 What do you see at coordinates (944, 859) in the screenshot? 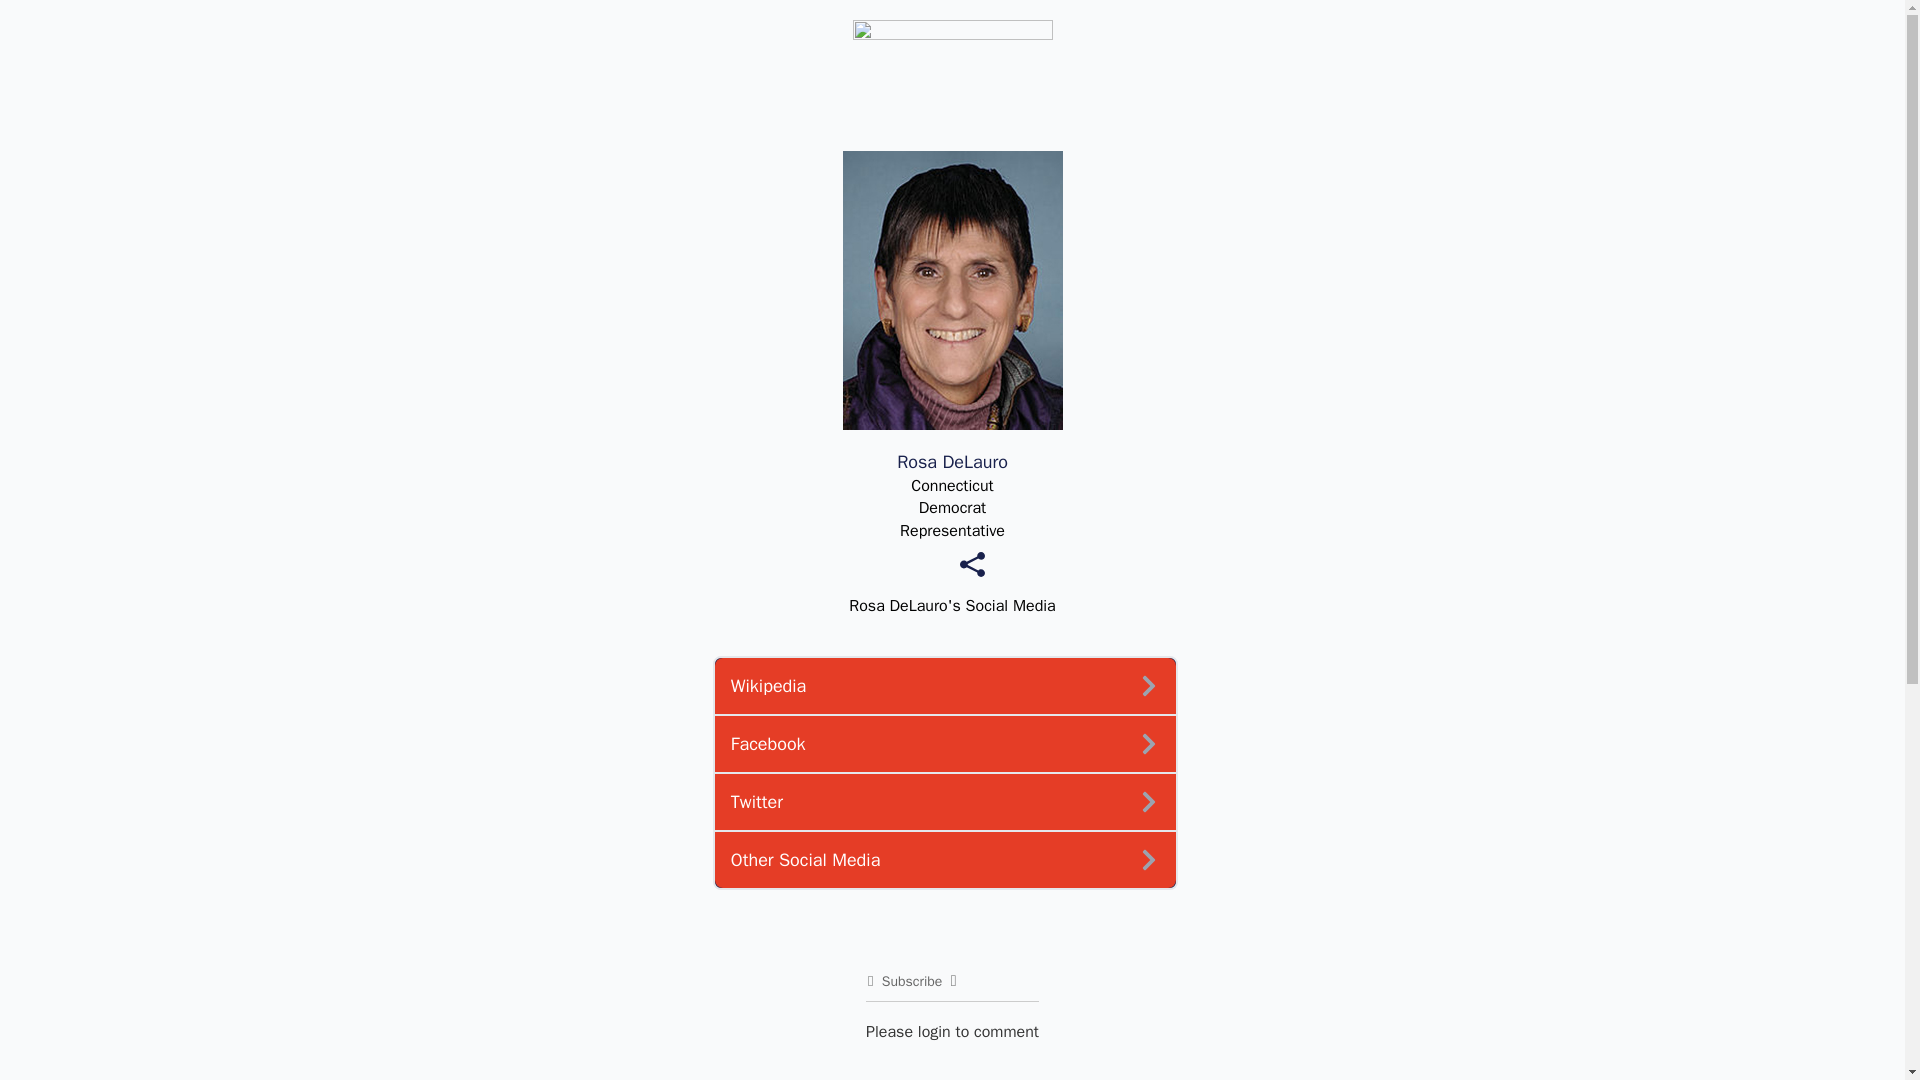
I see `Other Social Media` at bounding box center [944, 859].